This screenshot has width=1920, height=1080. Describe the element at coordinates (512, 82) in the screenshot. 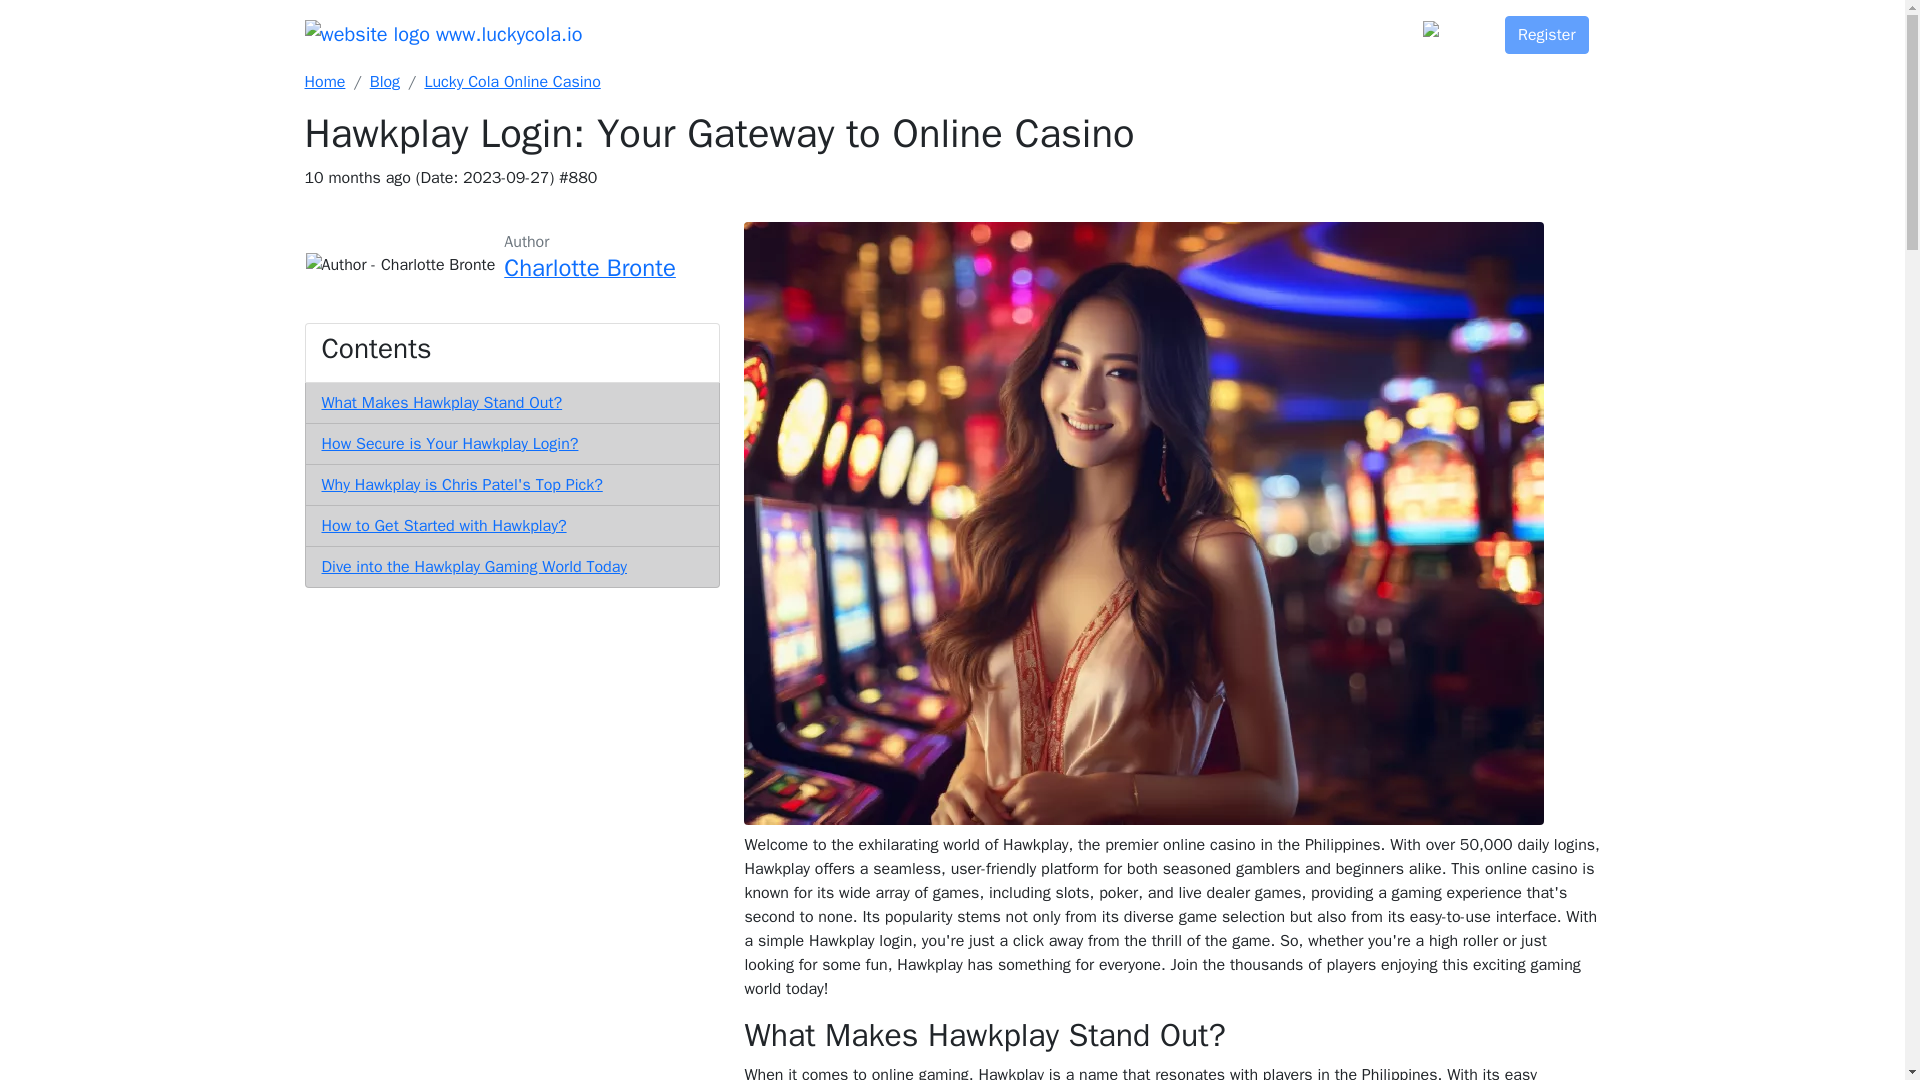

I see `Lucky Cola Blog - lucky cola online casino` at that location.